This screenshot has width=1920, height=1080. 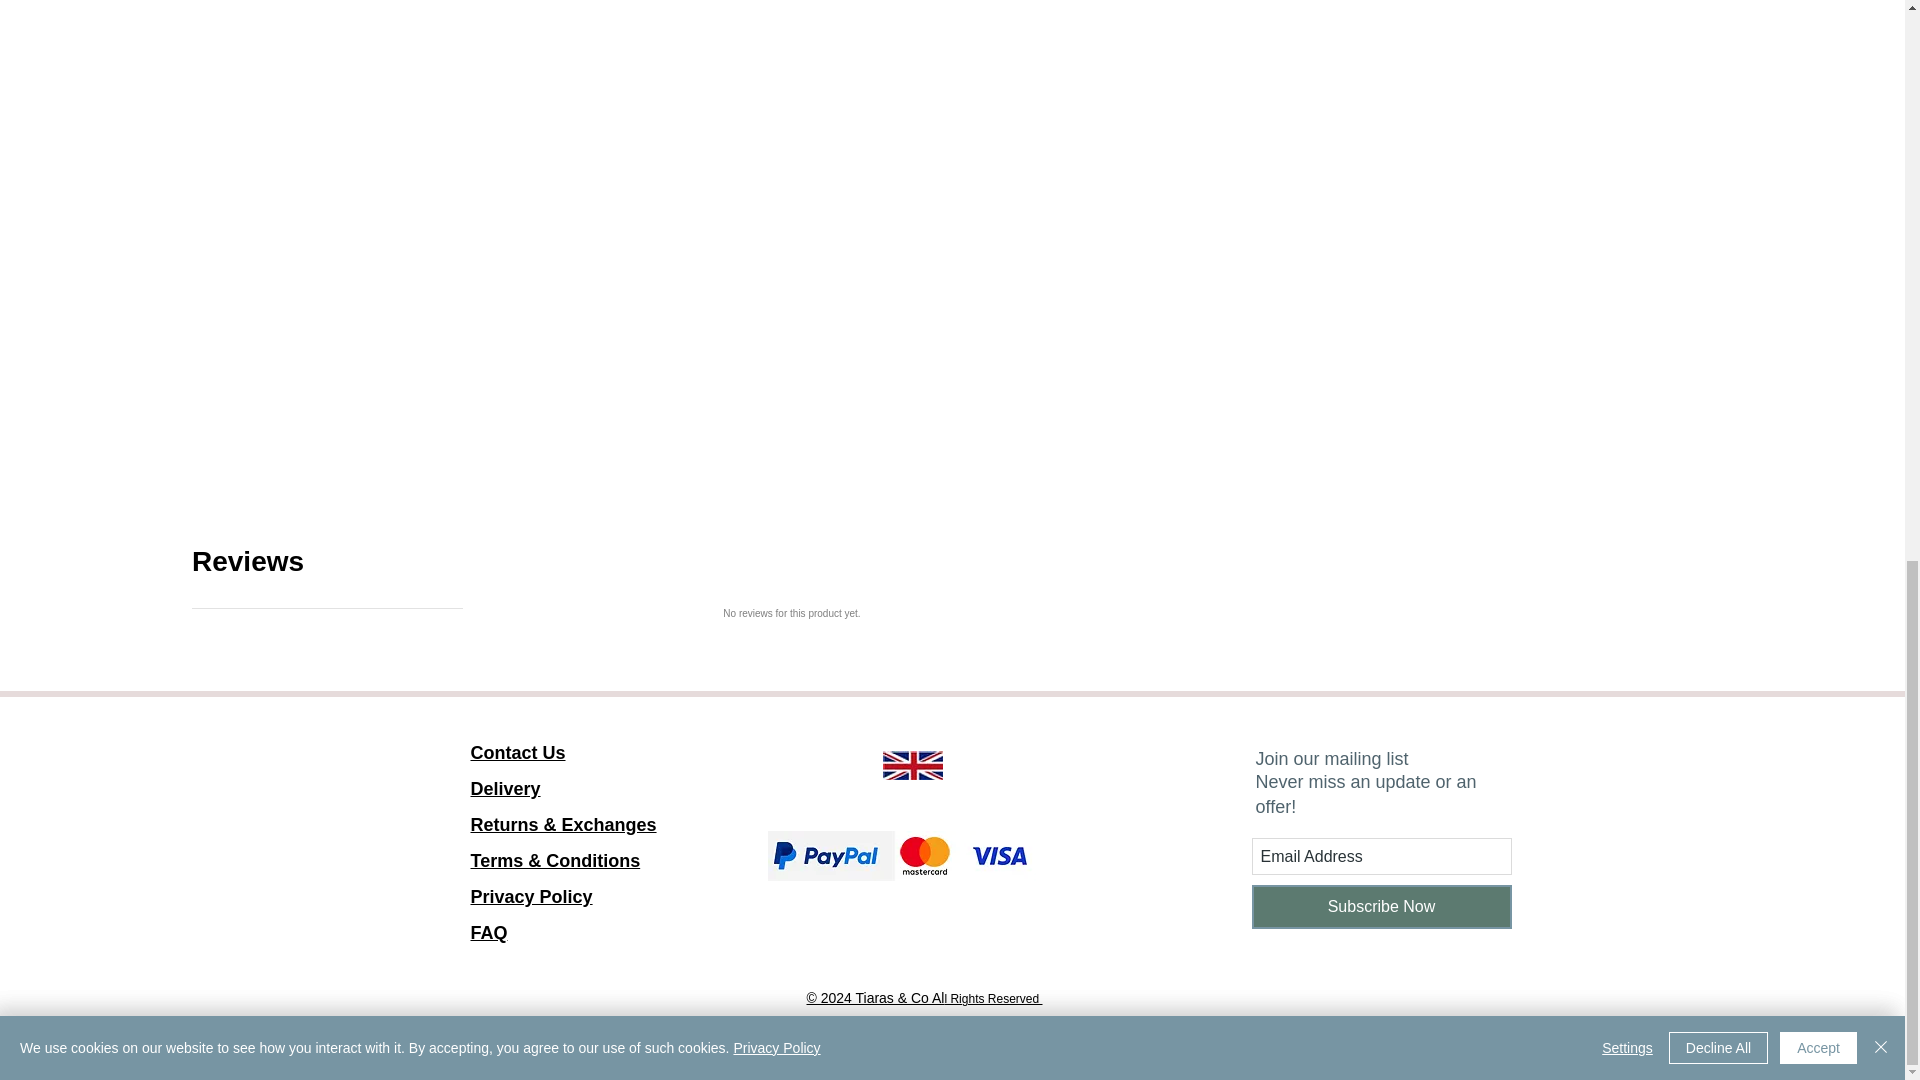 What do you see at coordinates (912, 764) in the screenshot?
I see `F` at bounding box center [912, 764].